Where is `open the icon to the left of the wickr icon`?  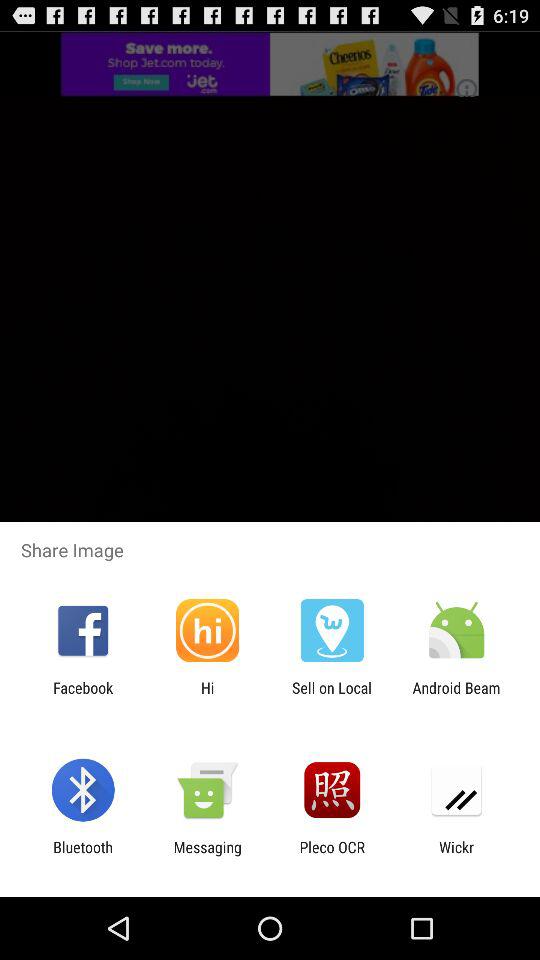
open the icon to the left of the wickr icon is located at coordinates (332, 856).